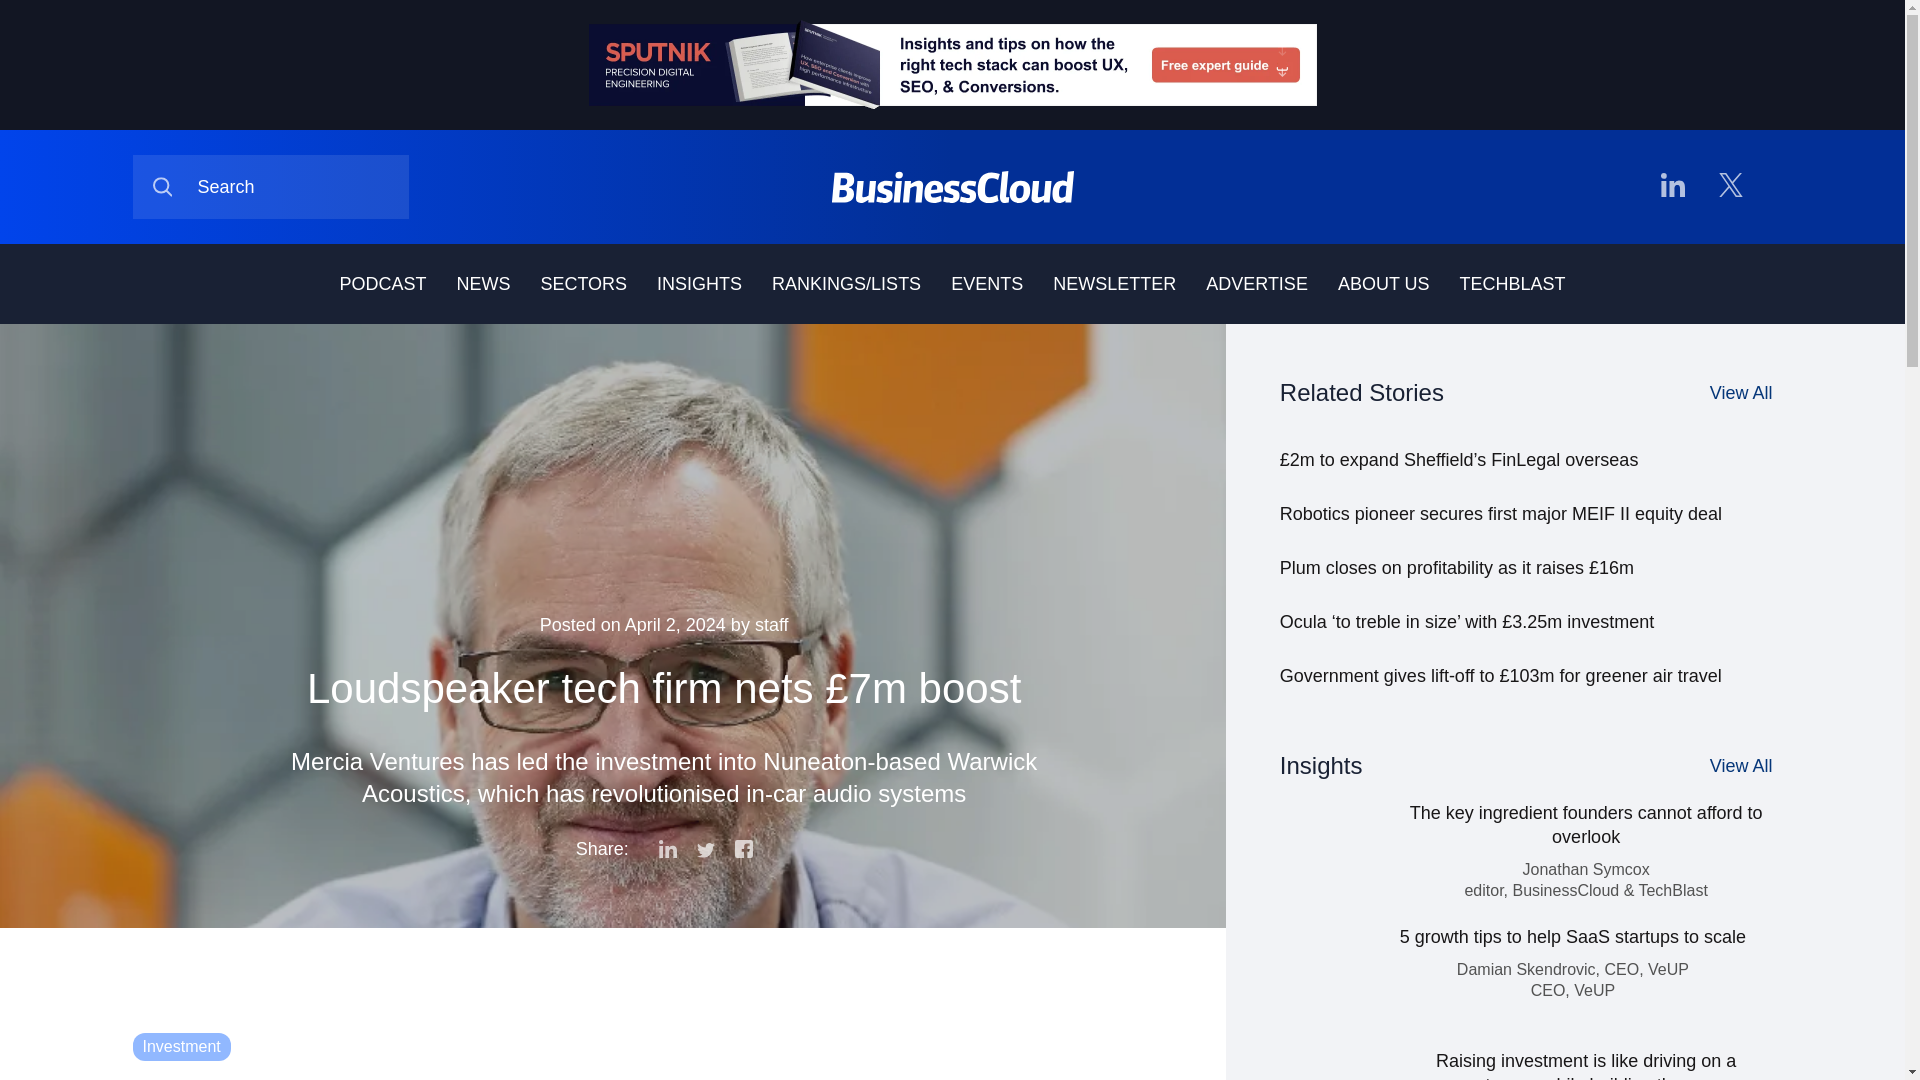  What do you see at coordinates (1256, 284) in the screenshot?
I see `ADVERTISE` at bounding box center [1256, 284].